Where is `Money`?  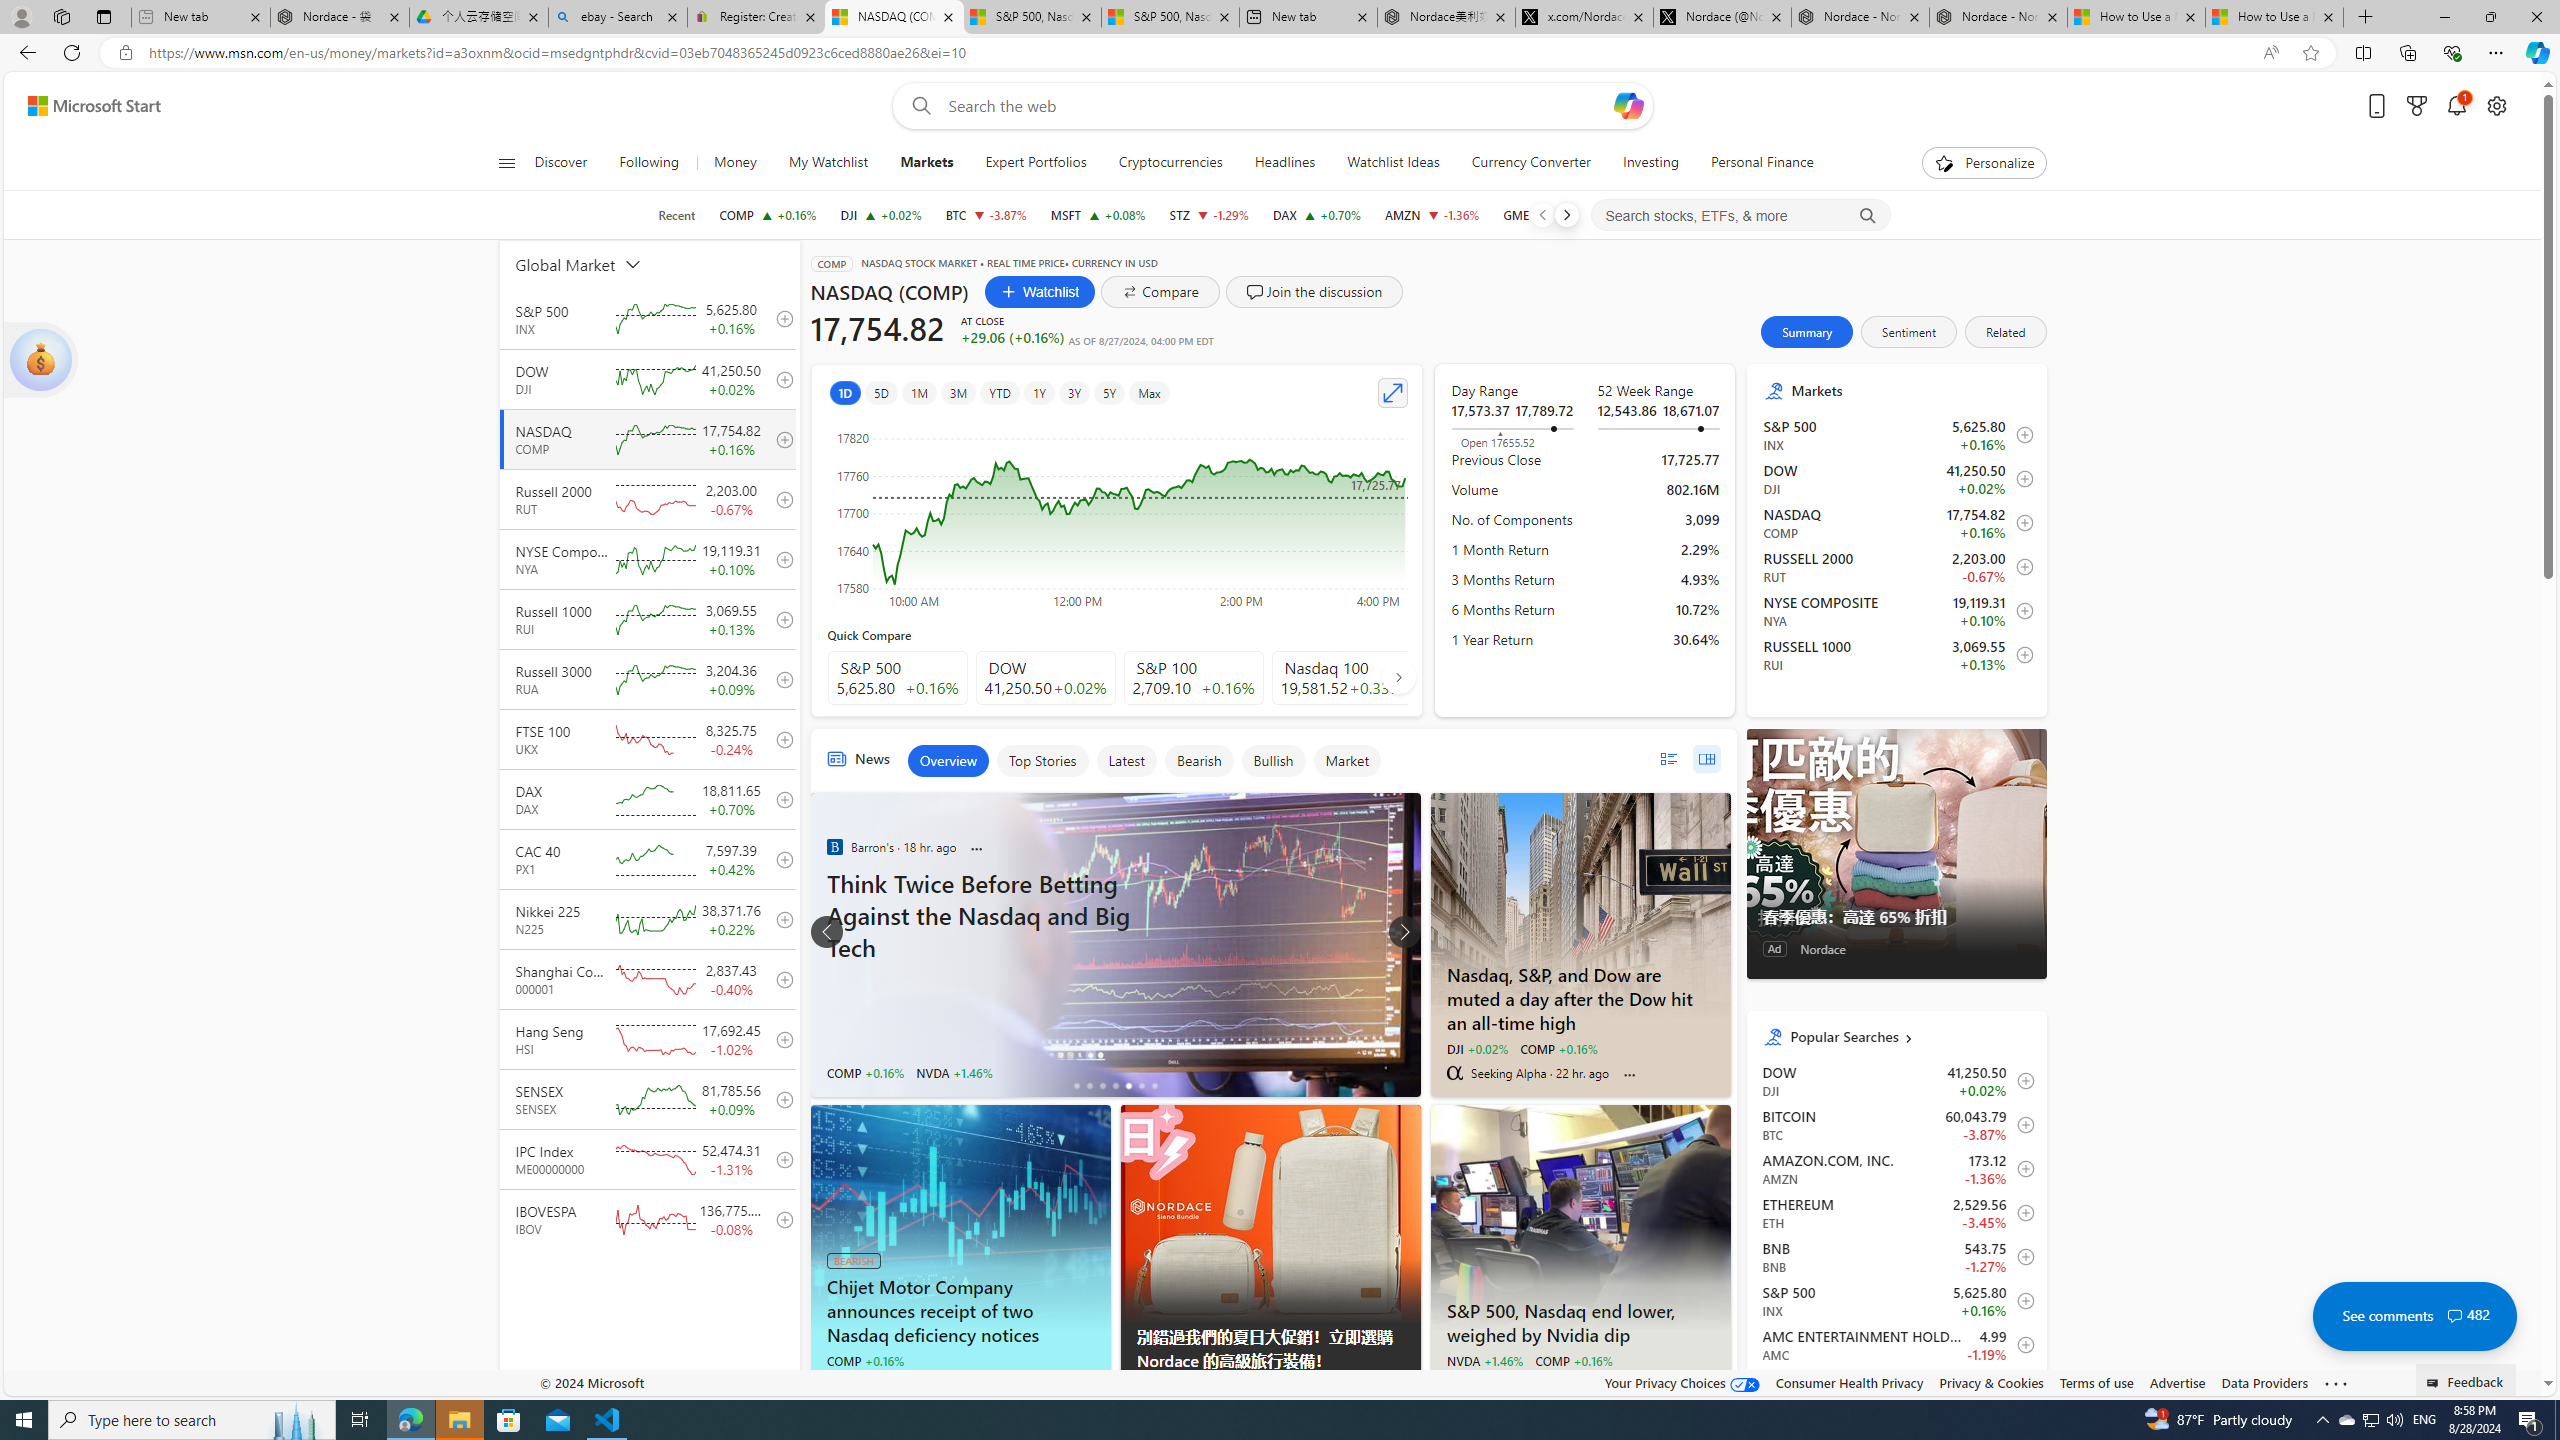
Money is located at coordinates (736, 163).